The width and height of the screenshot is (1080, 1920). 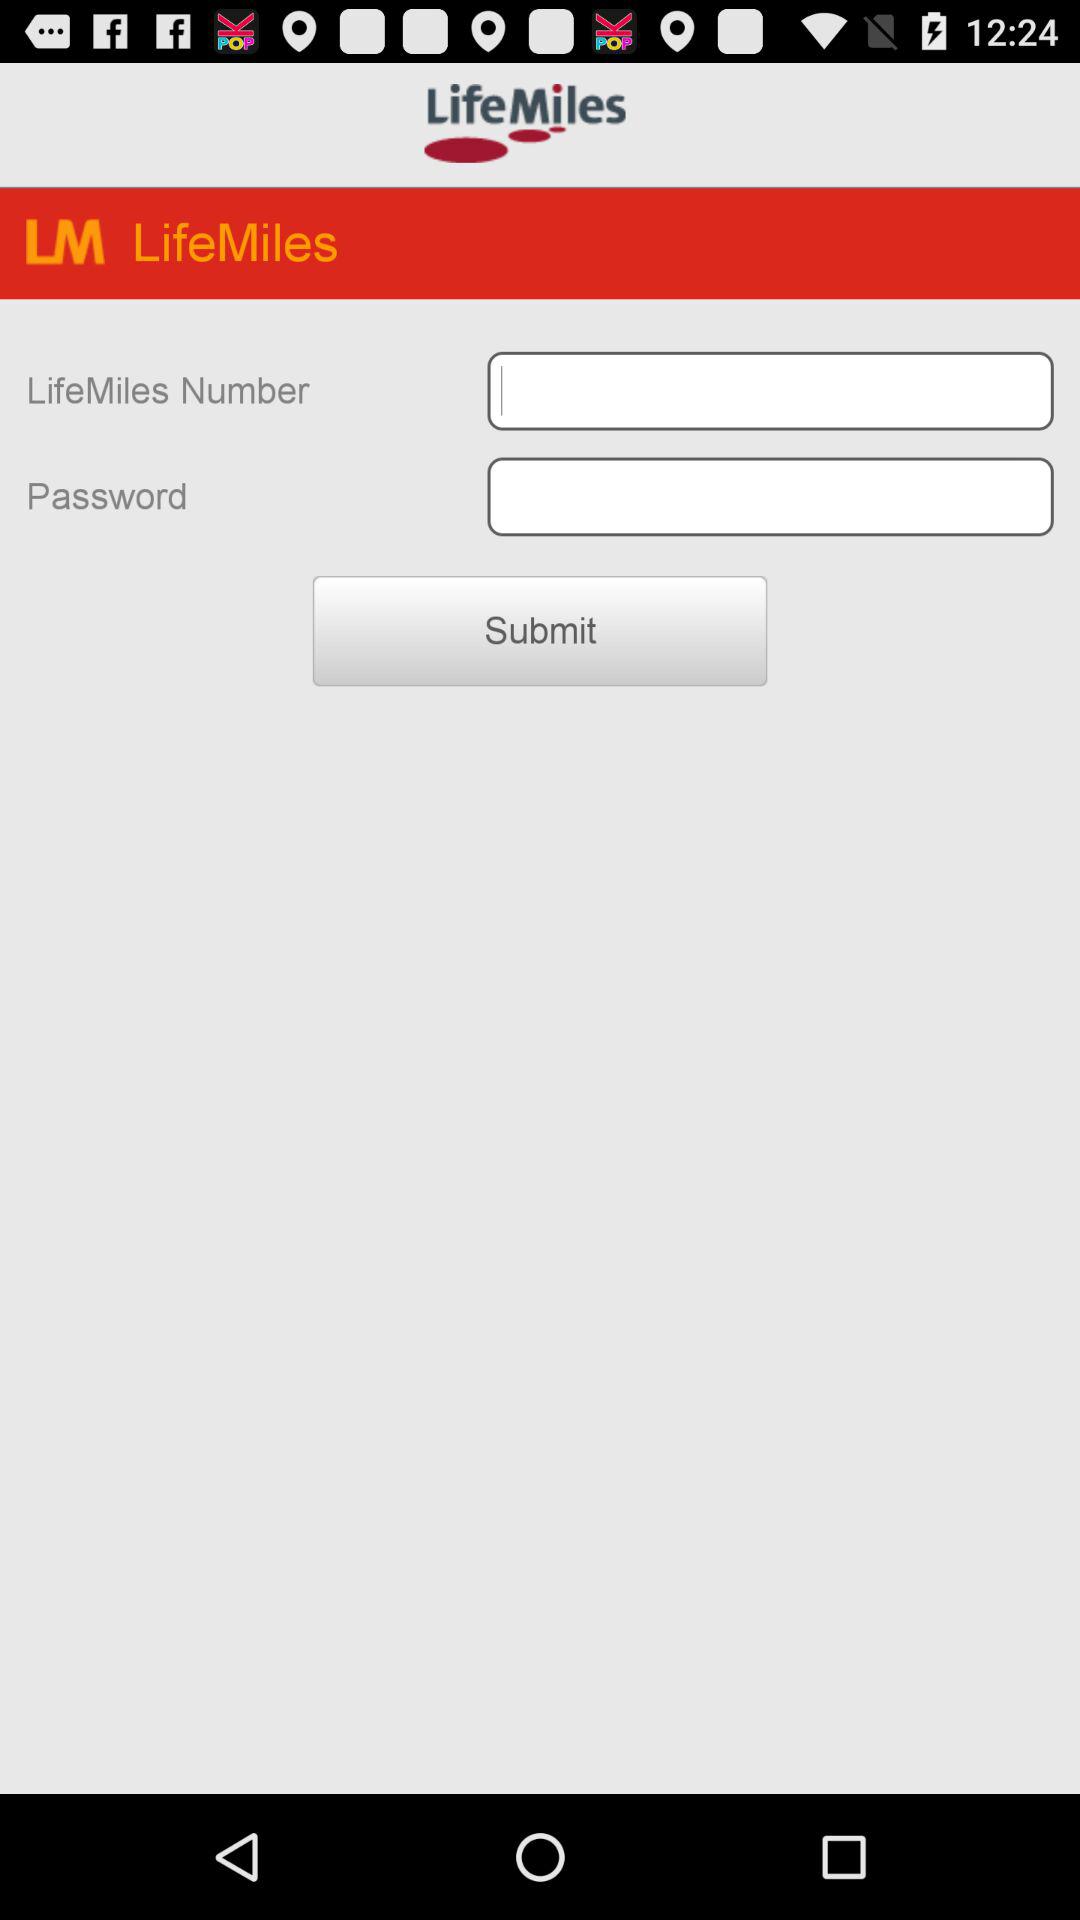 I want to click on enter lifemiles number, so click(x=770, y=390).